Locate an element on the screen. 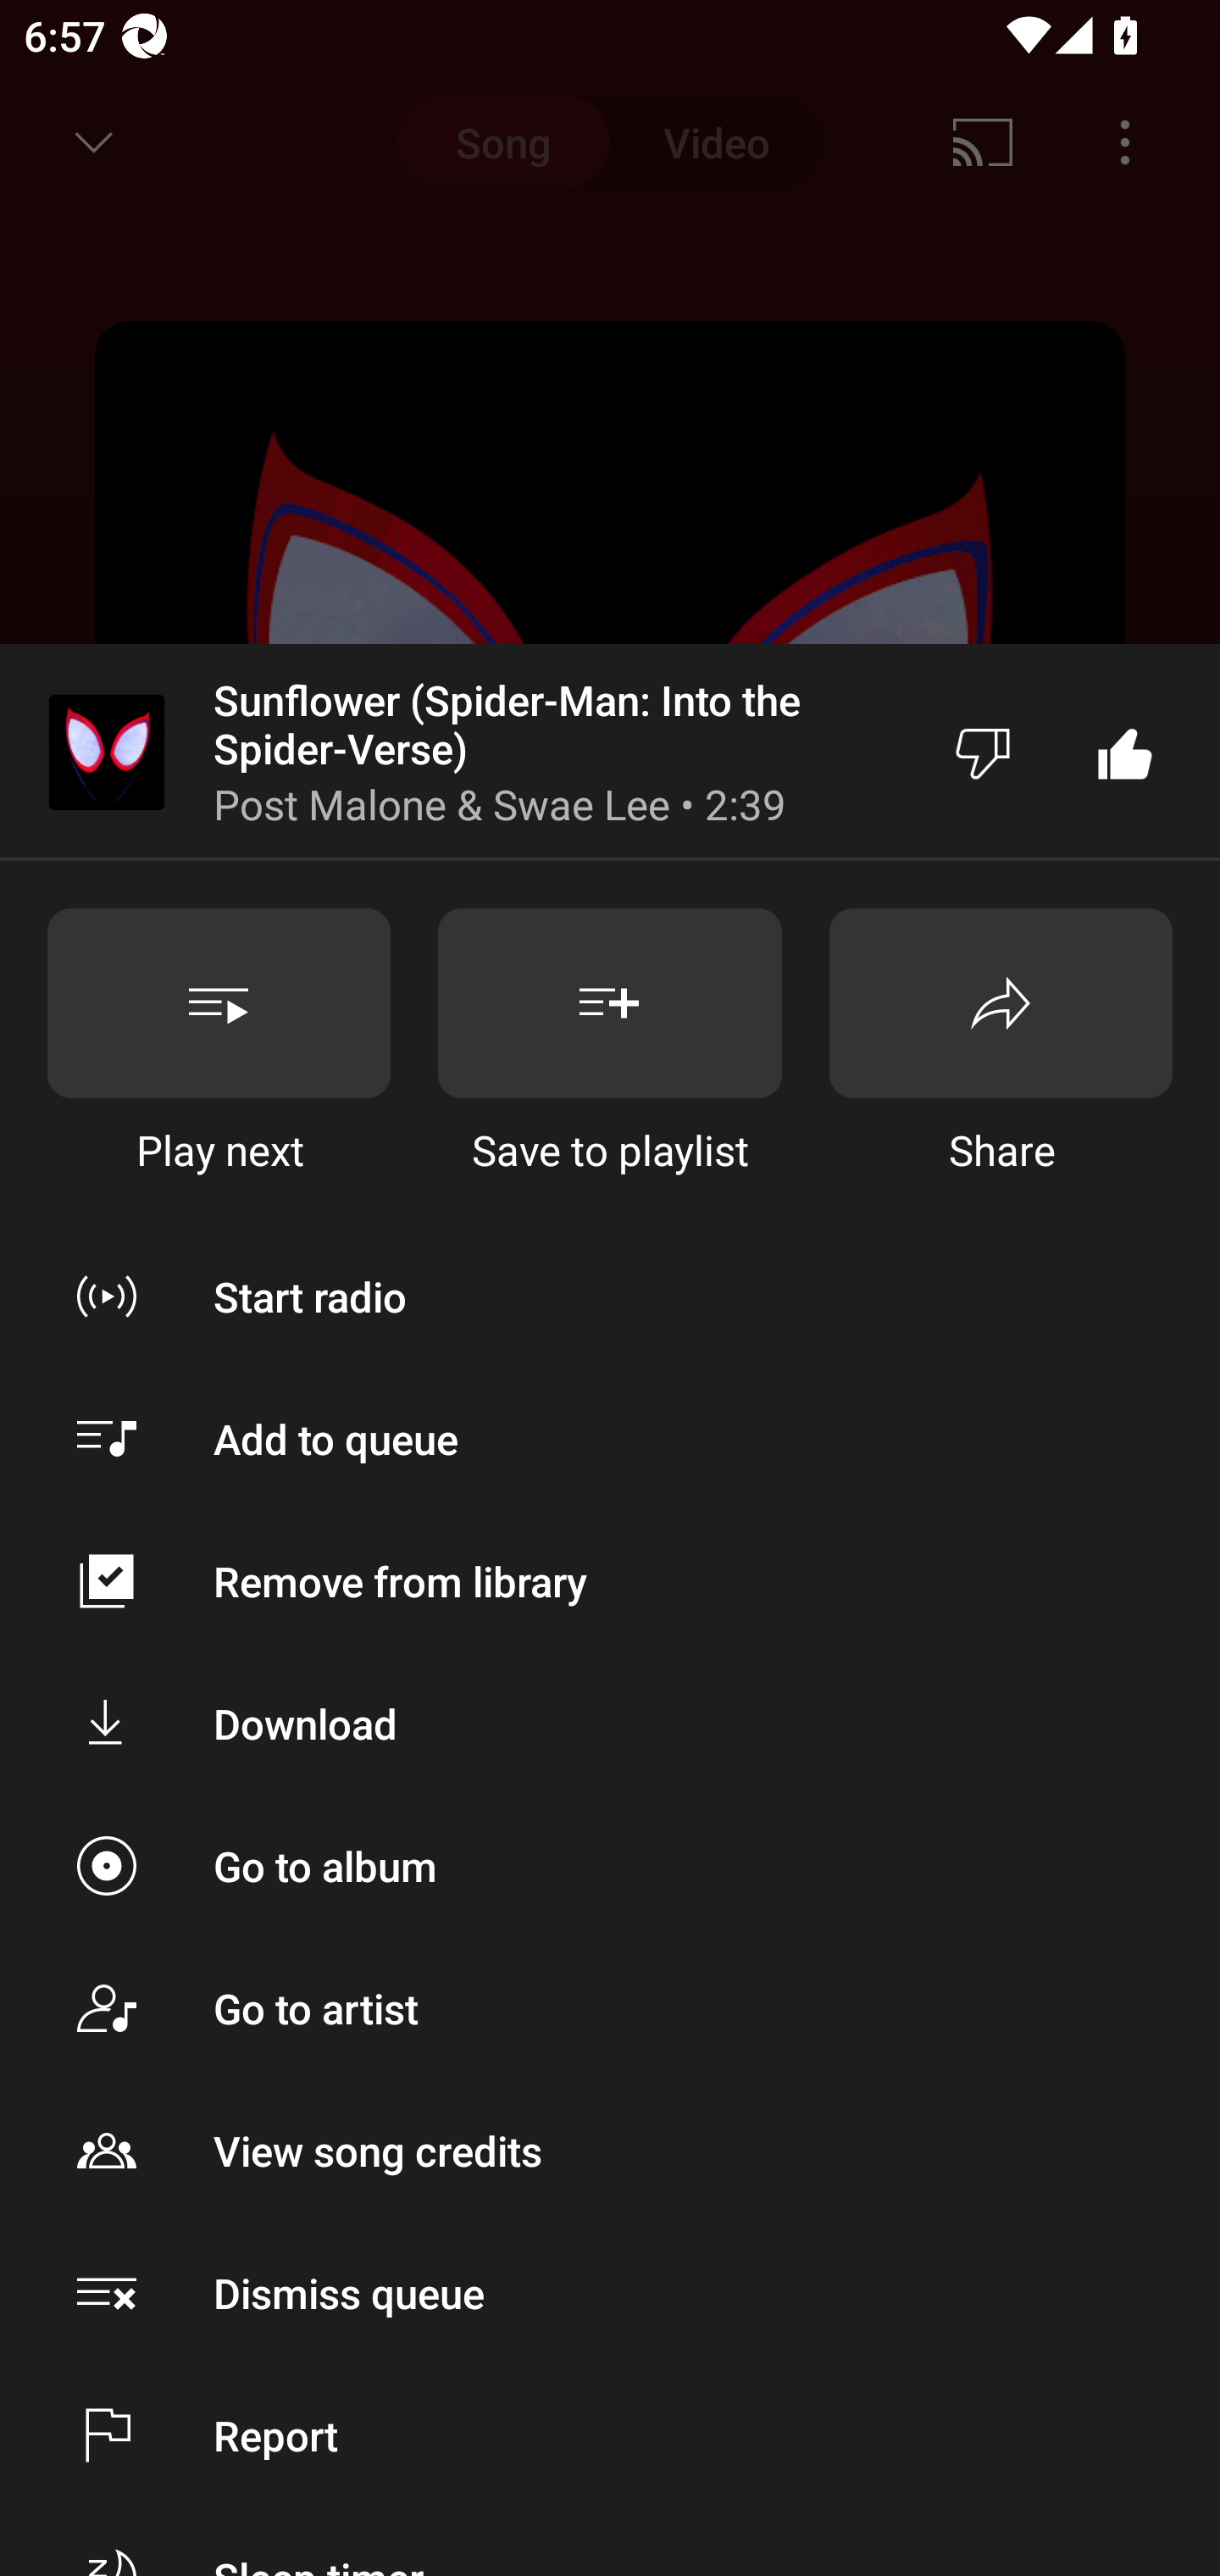 This screenshot has width=1220, height=2576. Dislike is located at coordinates (983, 752).